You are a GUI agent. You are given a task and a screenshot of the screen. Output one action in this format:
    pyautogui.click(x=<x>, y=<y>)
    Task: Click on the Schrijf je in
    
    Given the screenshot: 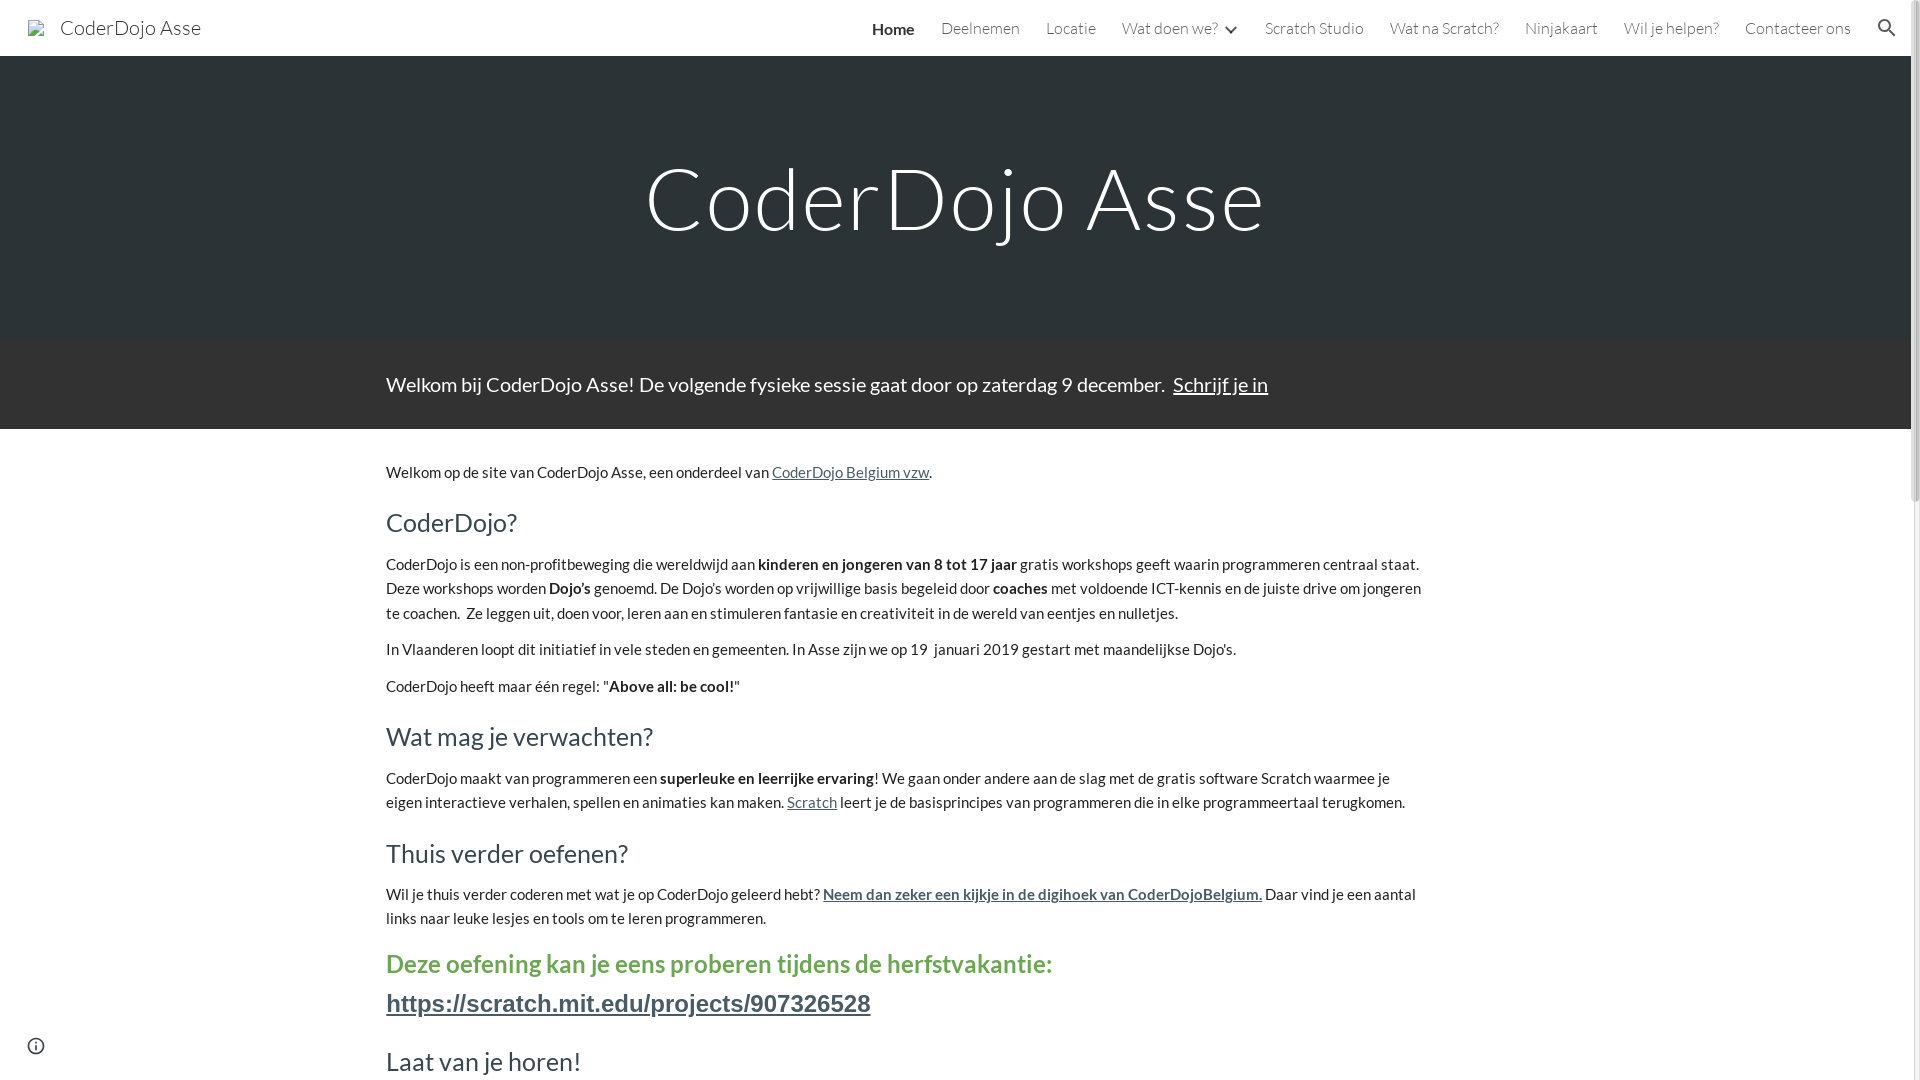 What is the action you would take?
    pyautogui.click(x=1220, y=384)
    